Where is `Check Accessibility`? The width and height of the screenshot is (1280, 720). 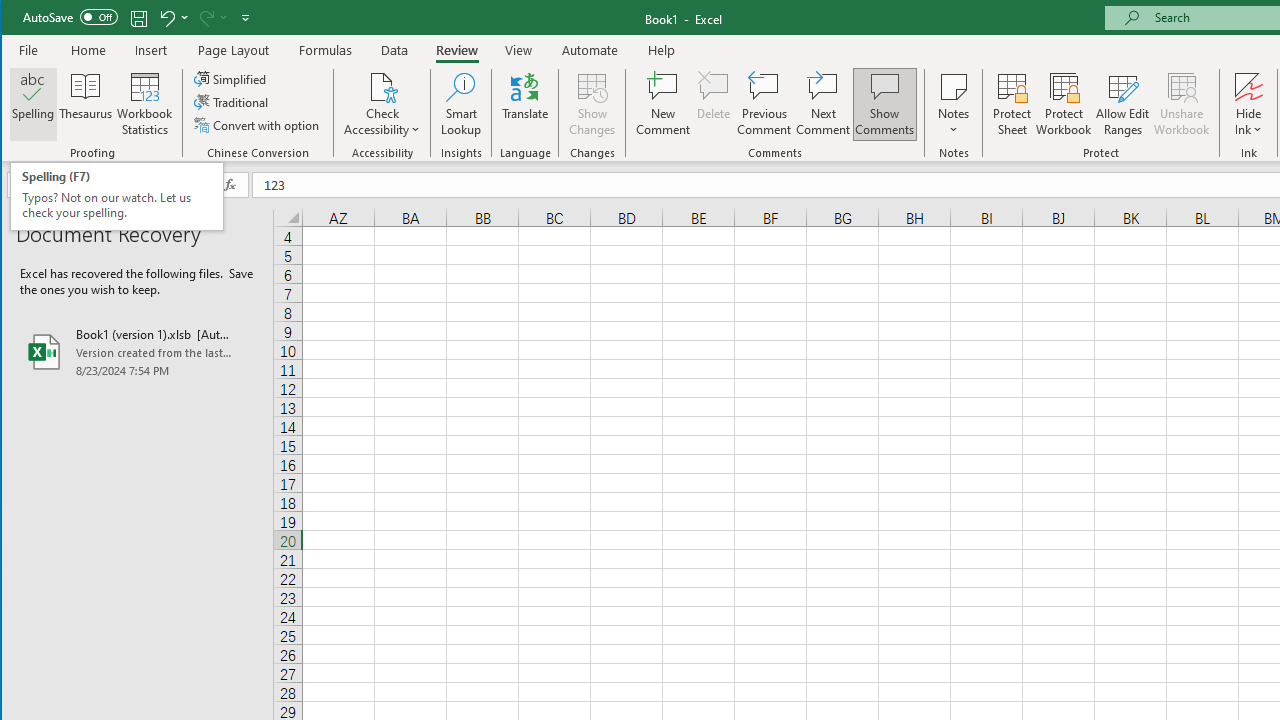 Check Accessibility is located at coordinates (382, 104).